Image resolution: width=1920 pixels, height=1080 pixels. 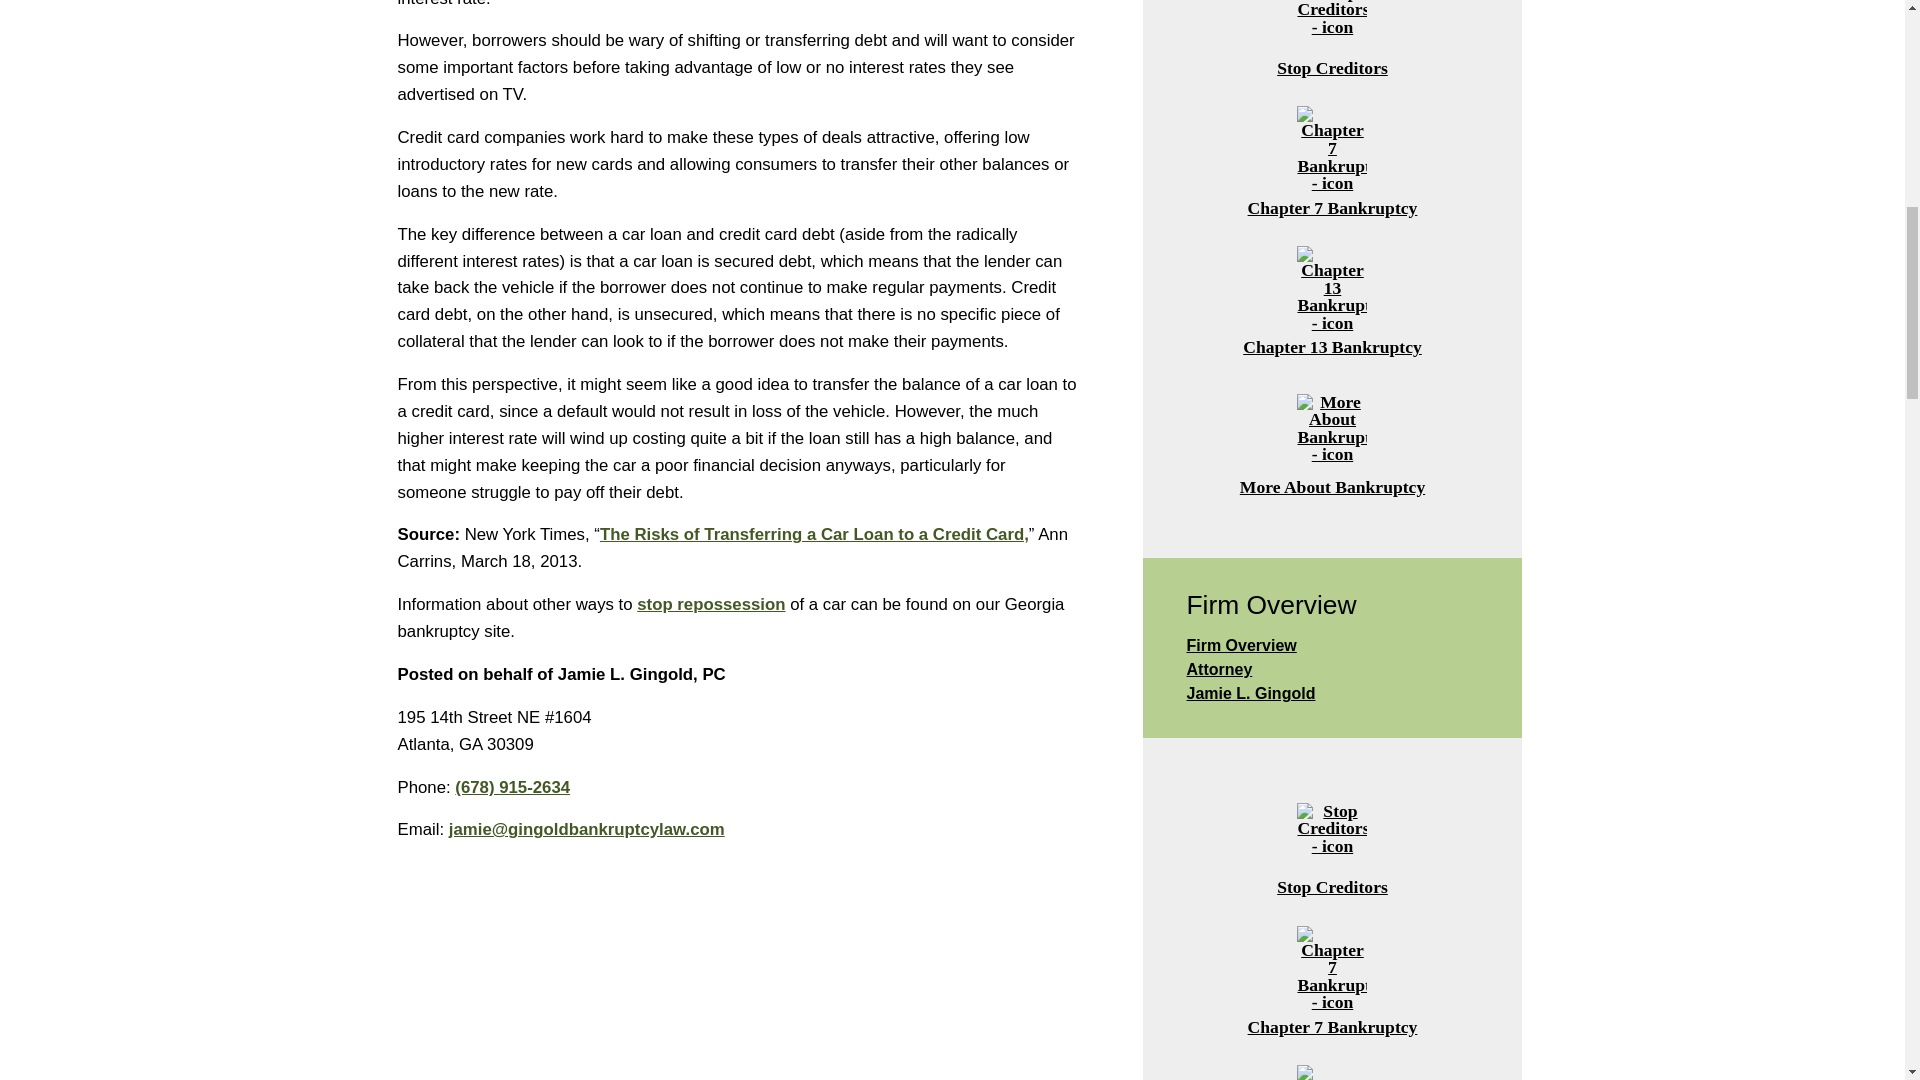 I want to click on Chapter 7 Bankruptcy, so click(x=1332, y=158).